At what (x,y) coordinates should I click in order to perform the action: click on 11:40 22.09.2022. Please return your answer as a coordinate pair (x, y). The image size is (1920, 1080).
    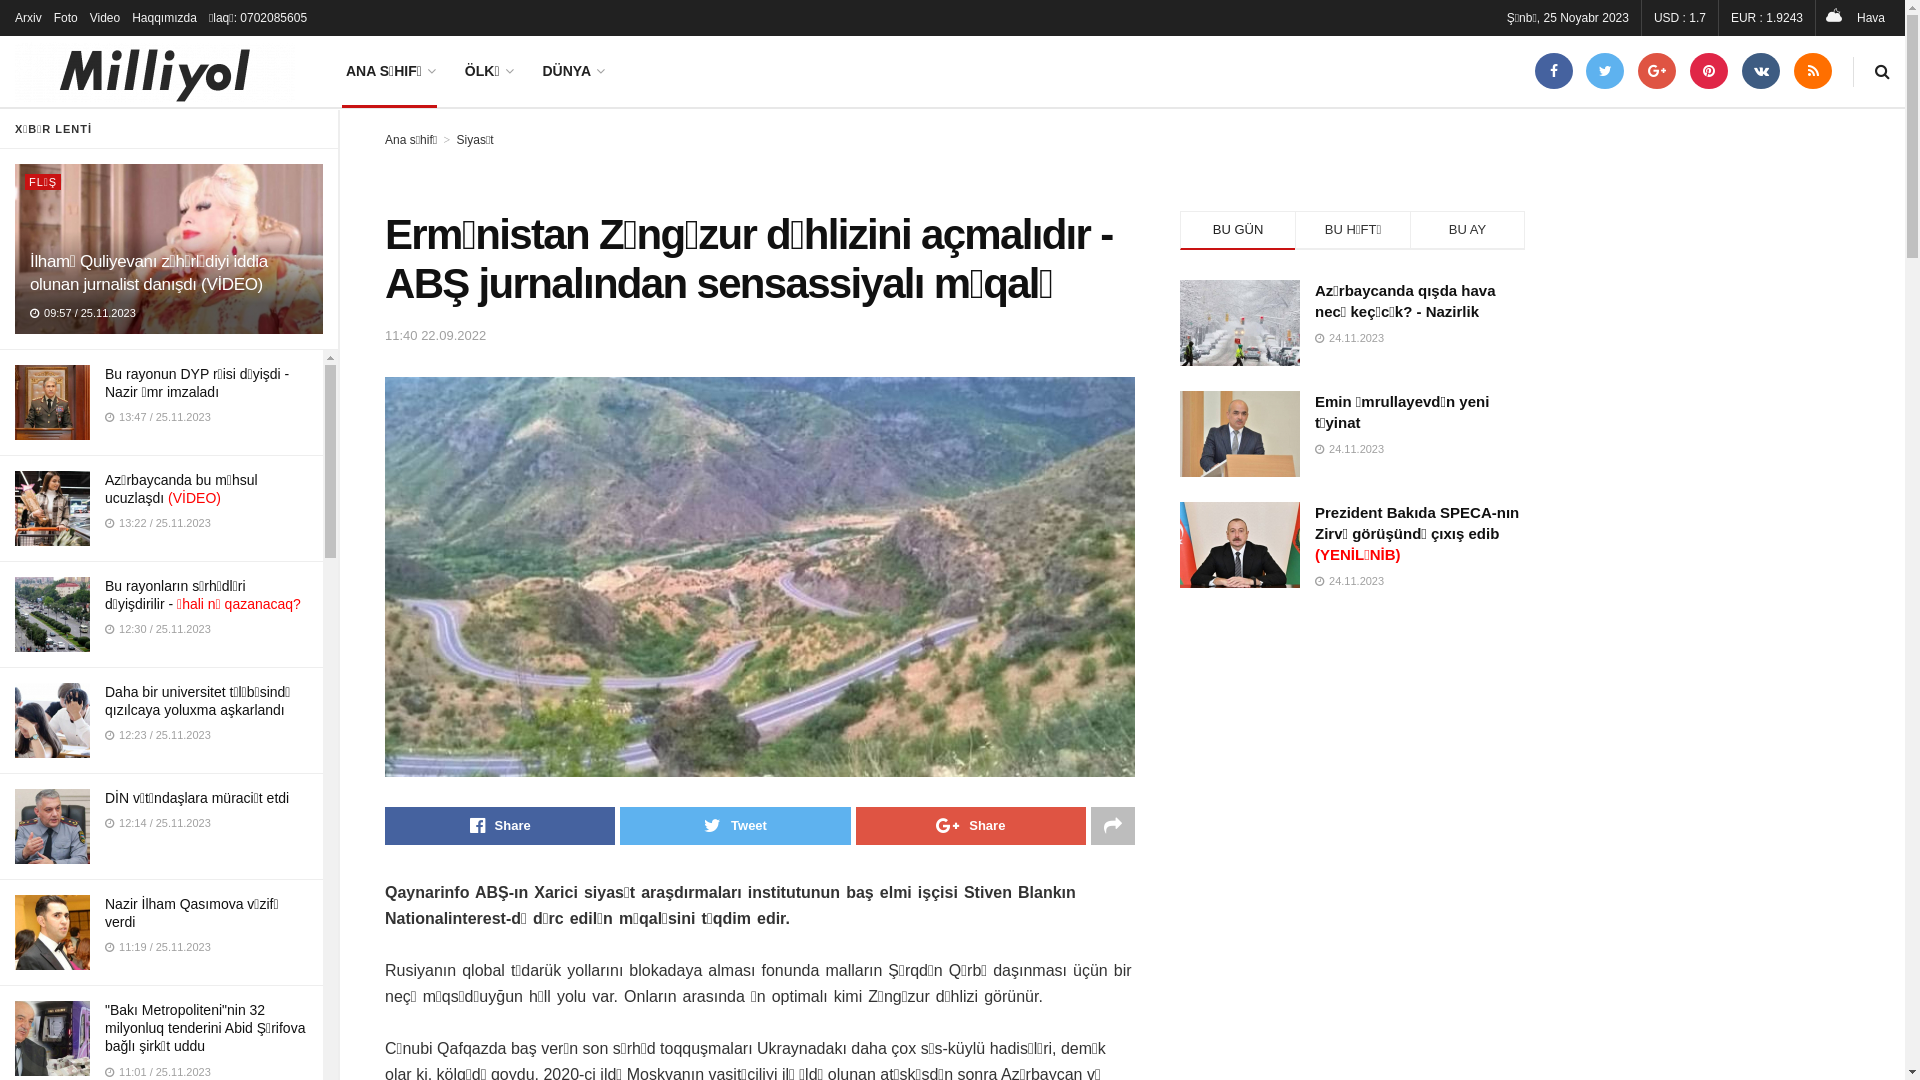
    Looking at the image, I should click on (436, 336).